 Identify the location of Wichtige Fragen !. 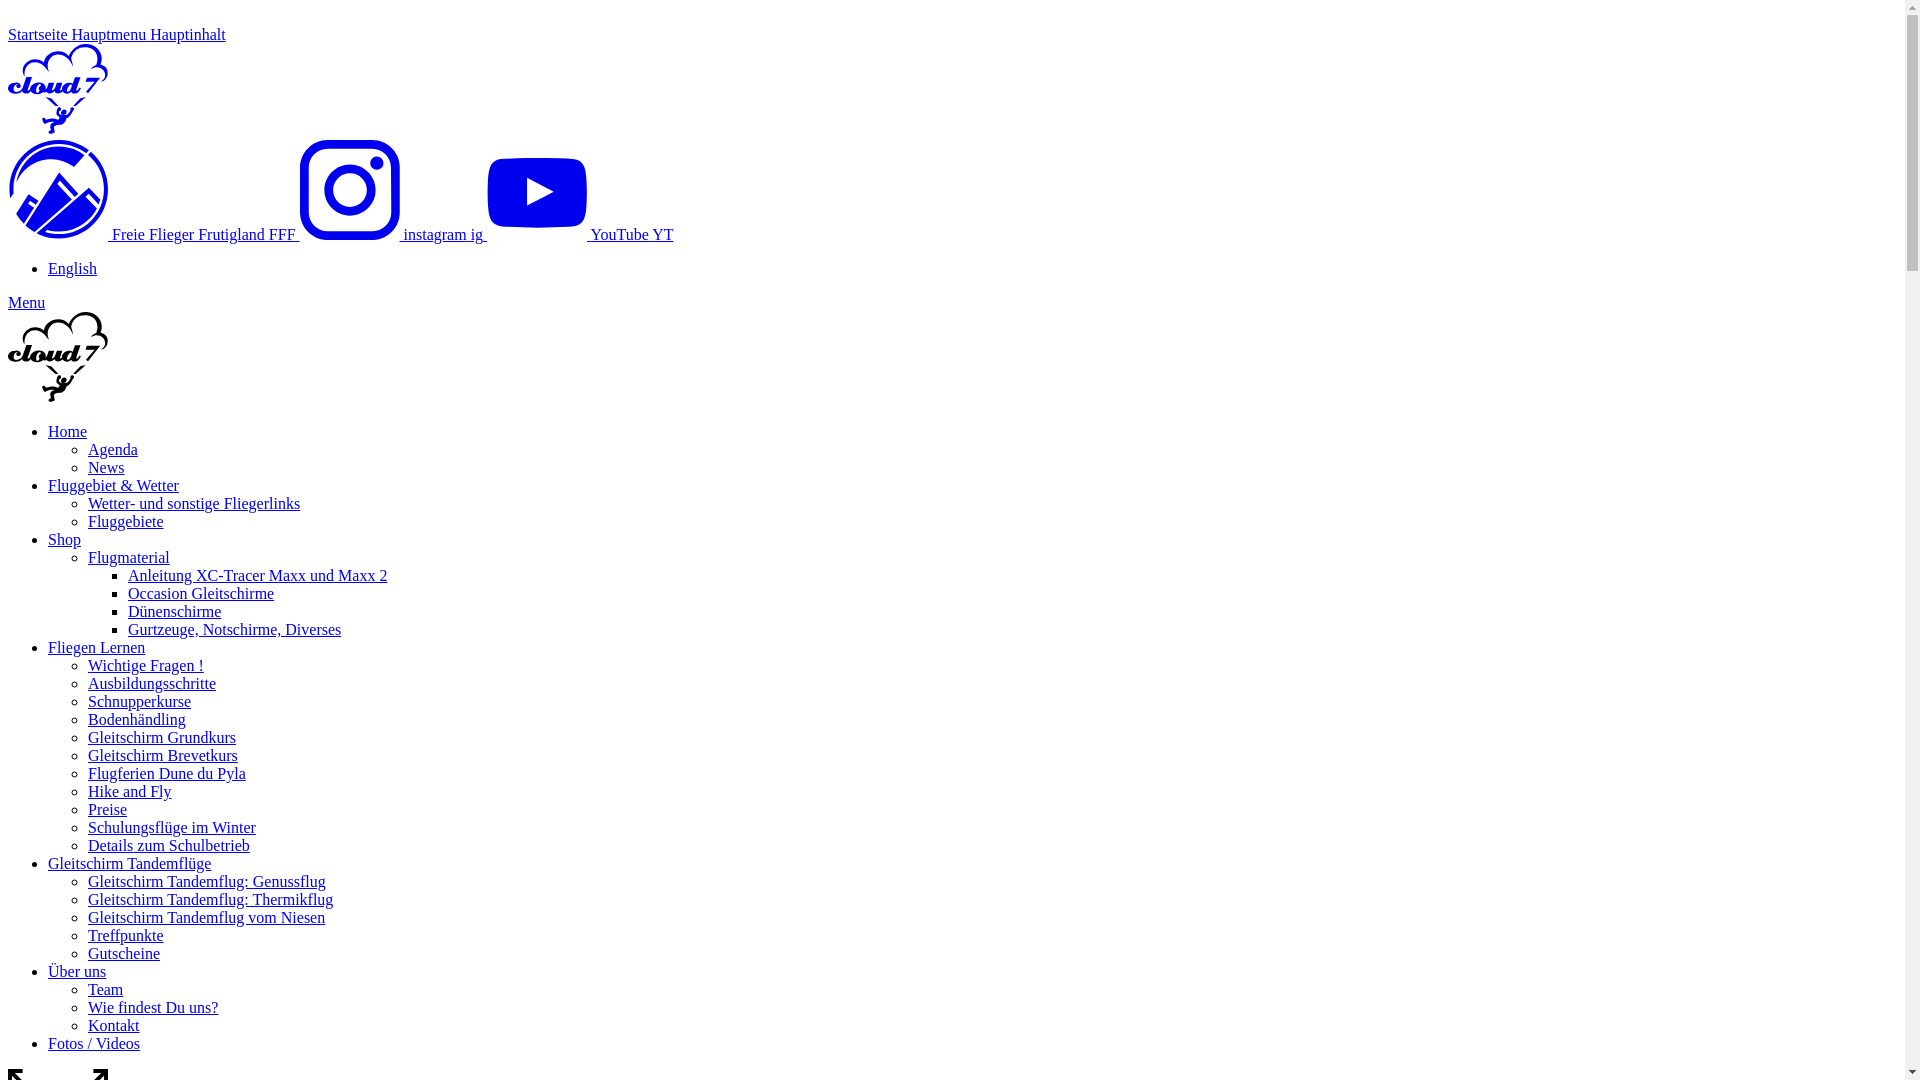
(146, 666).